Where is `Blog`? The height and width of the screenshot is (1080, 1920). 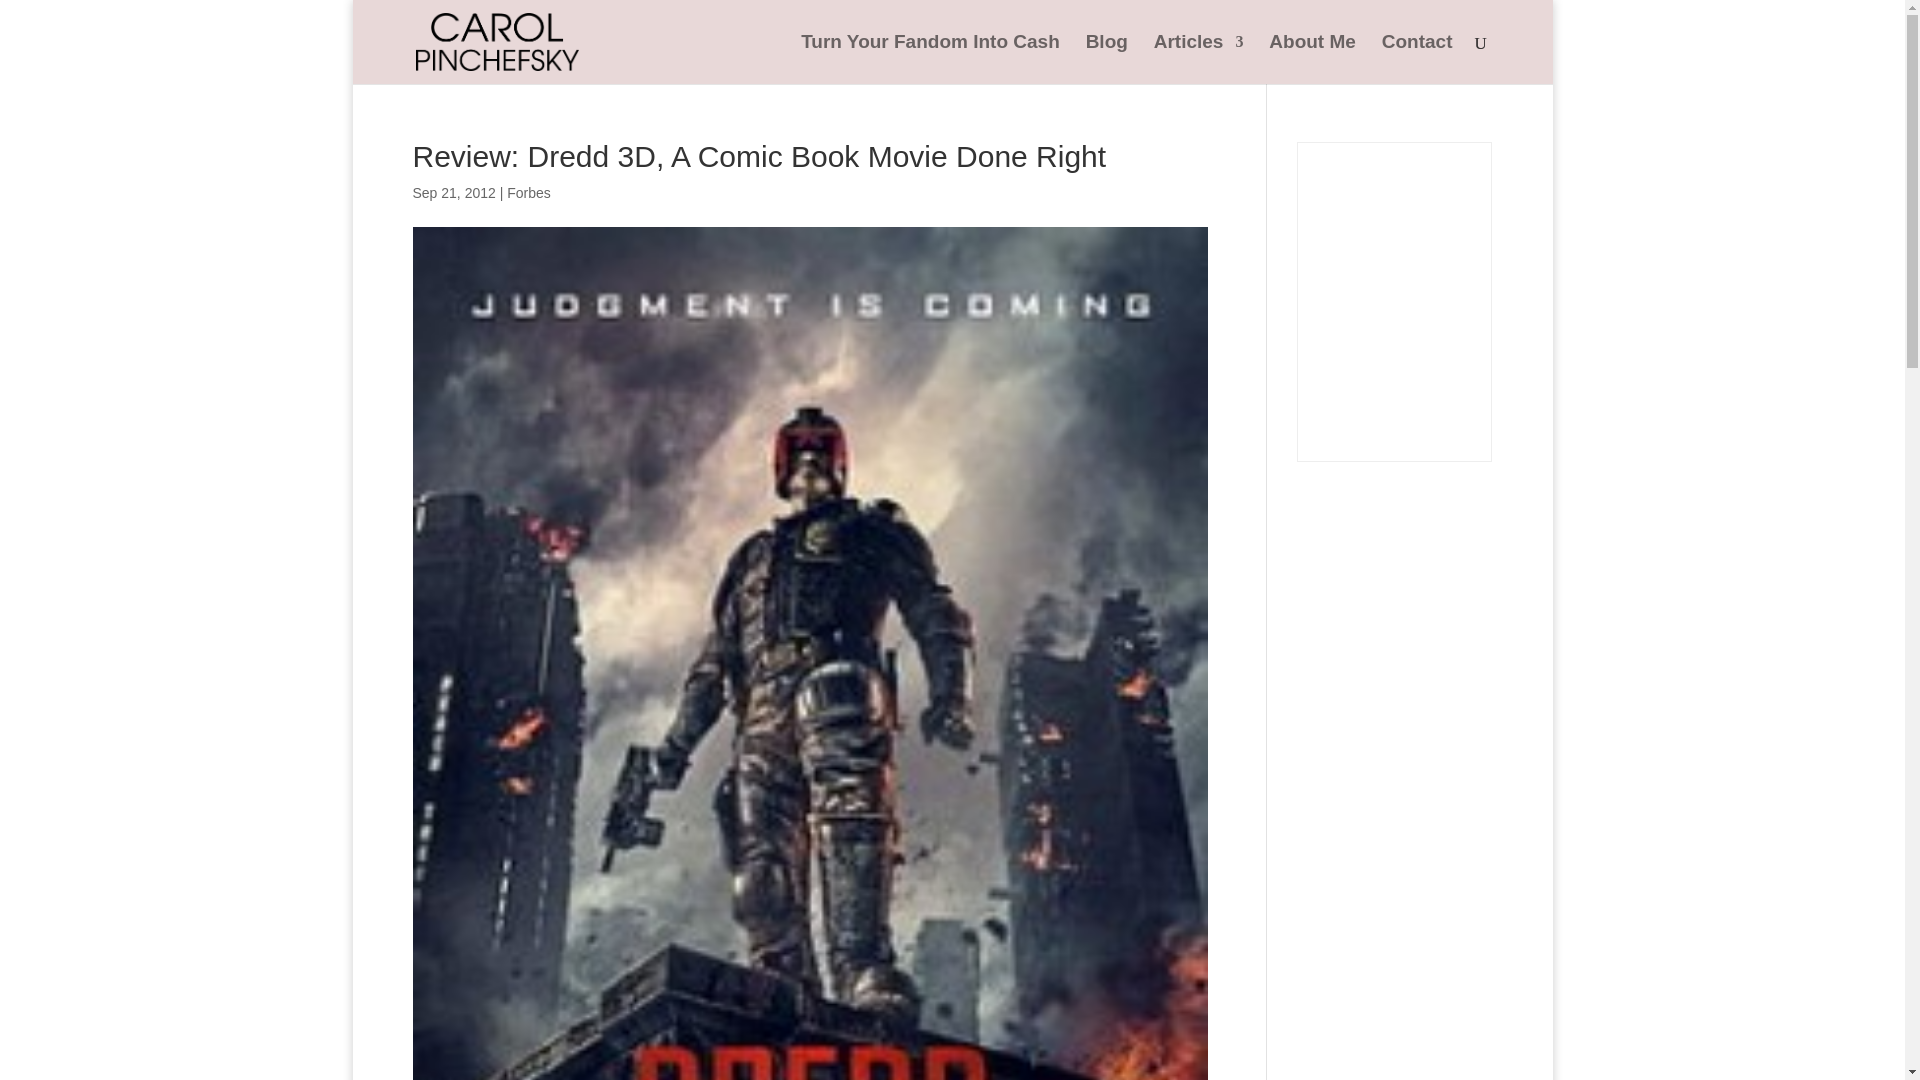 Blog is located at coordinates (1107, 59).